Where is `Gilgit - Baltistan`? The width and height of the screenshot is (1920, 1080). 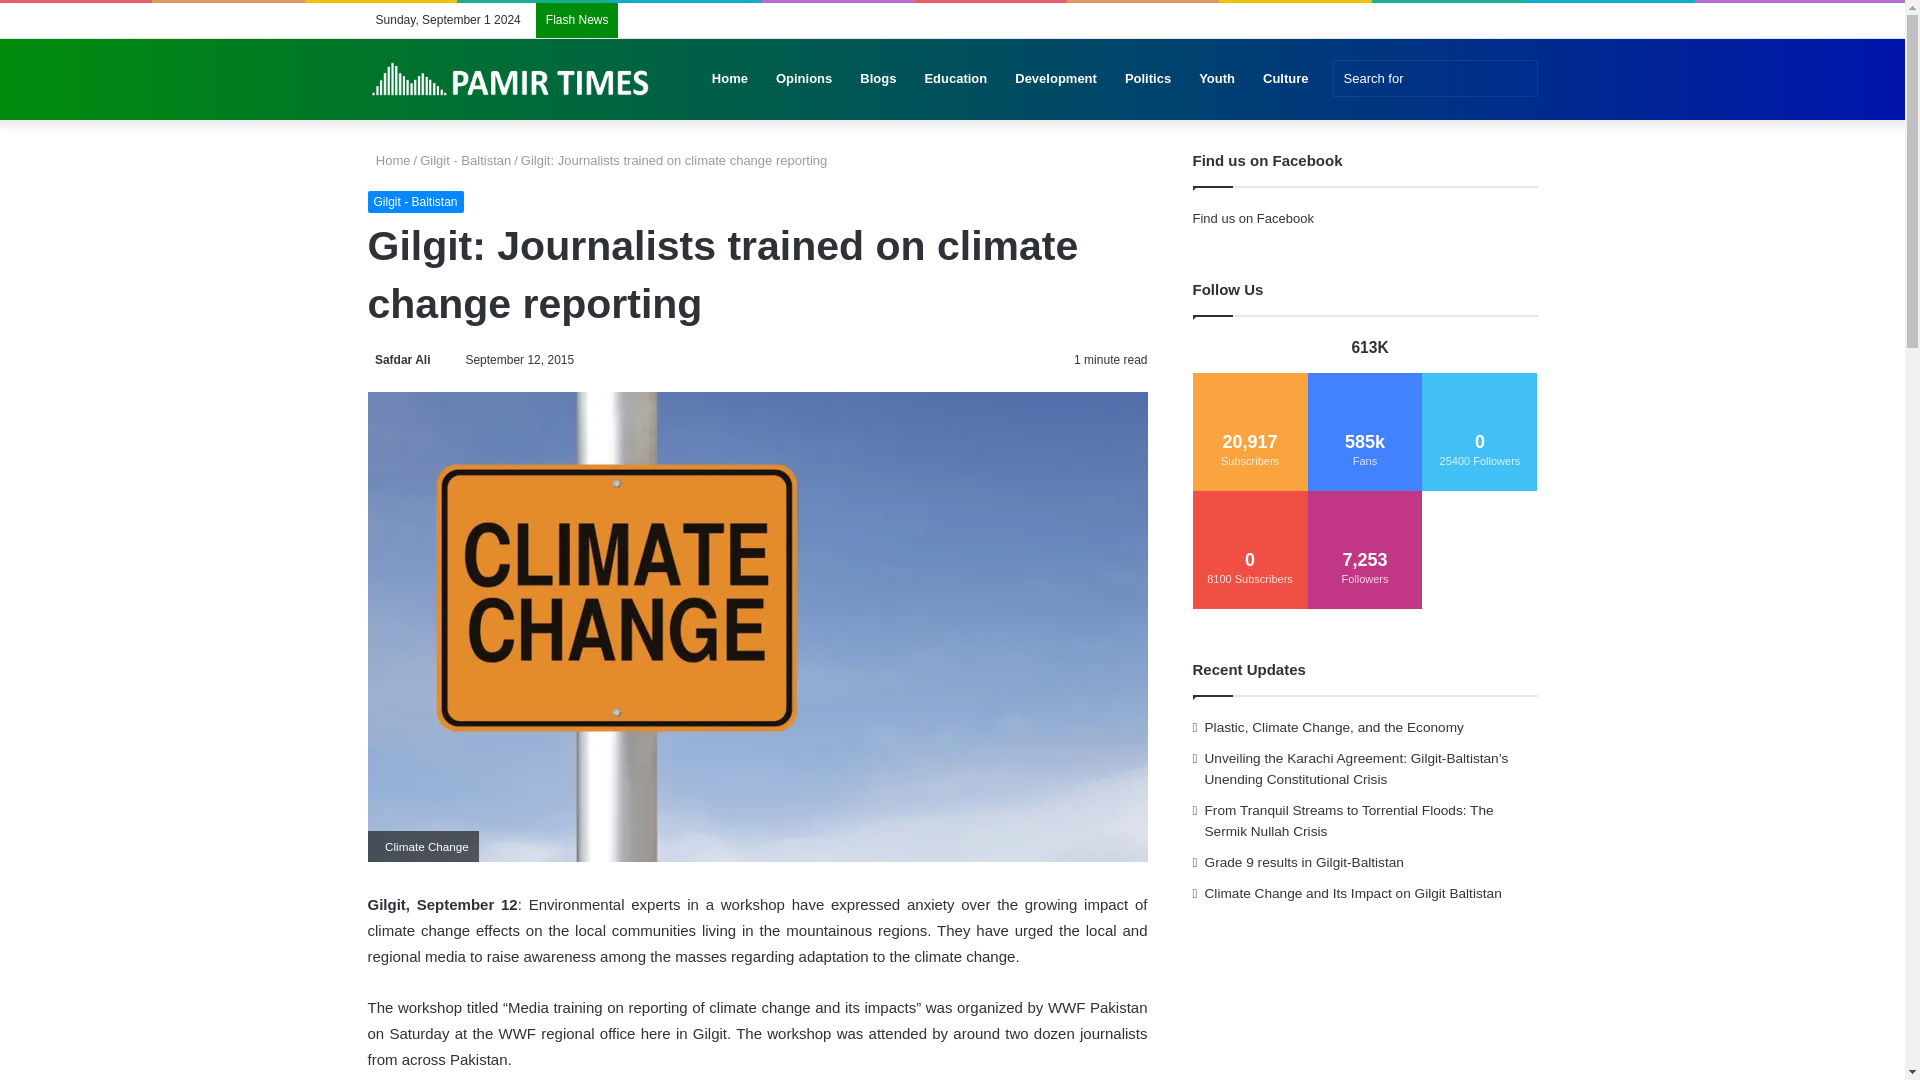
Gilgit - Baltistan is located at coordinates (416, 202).